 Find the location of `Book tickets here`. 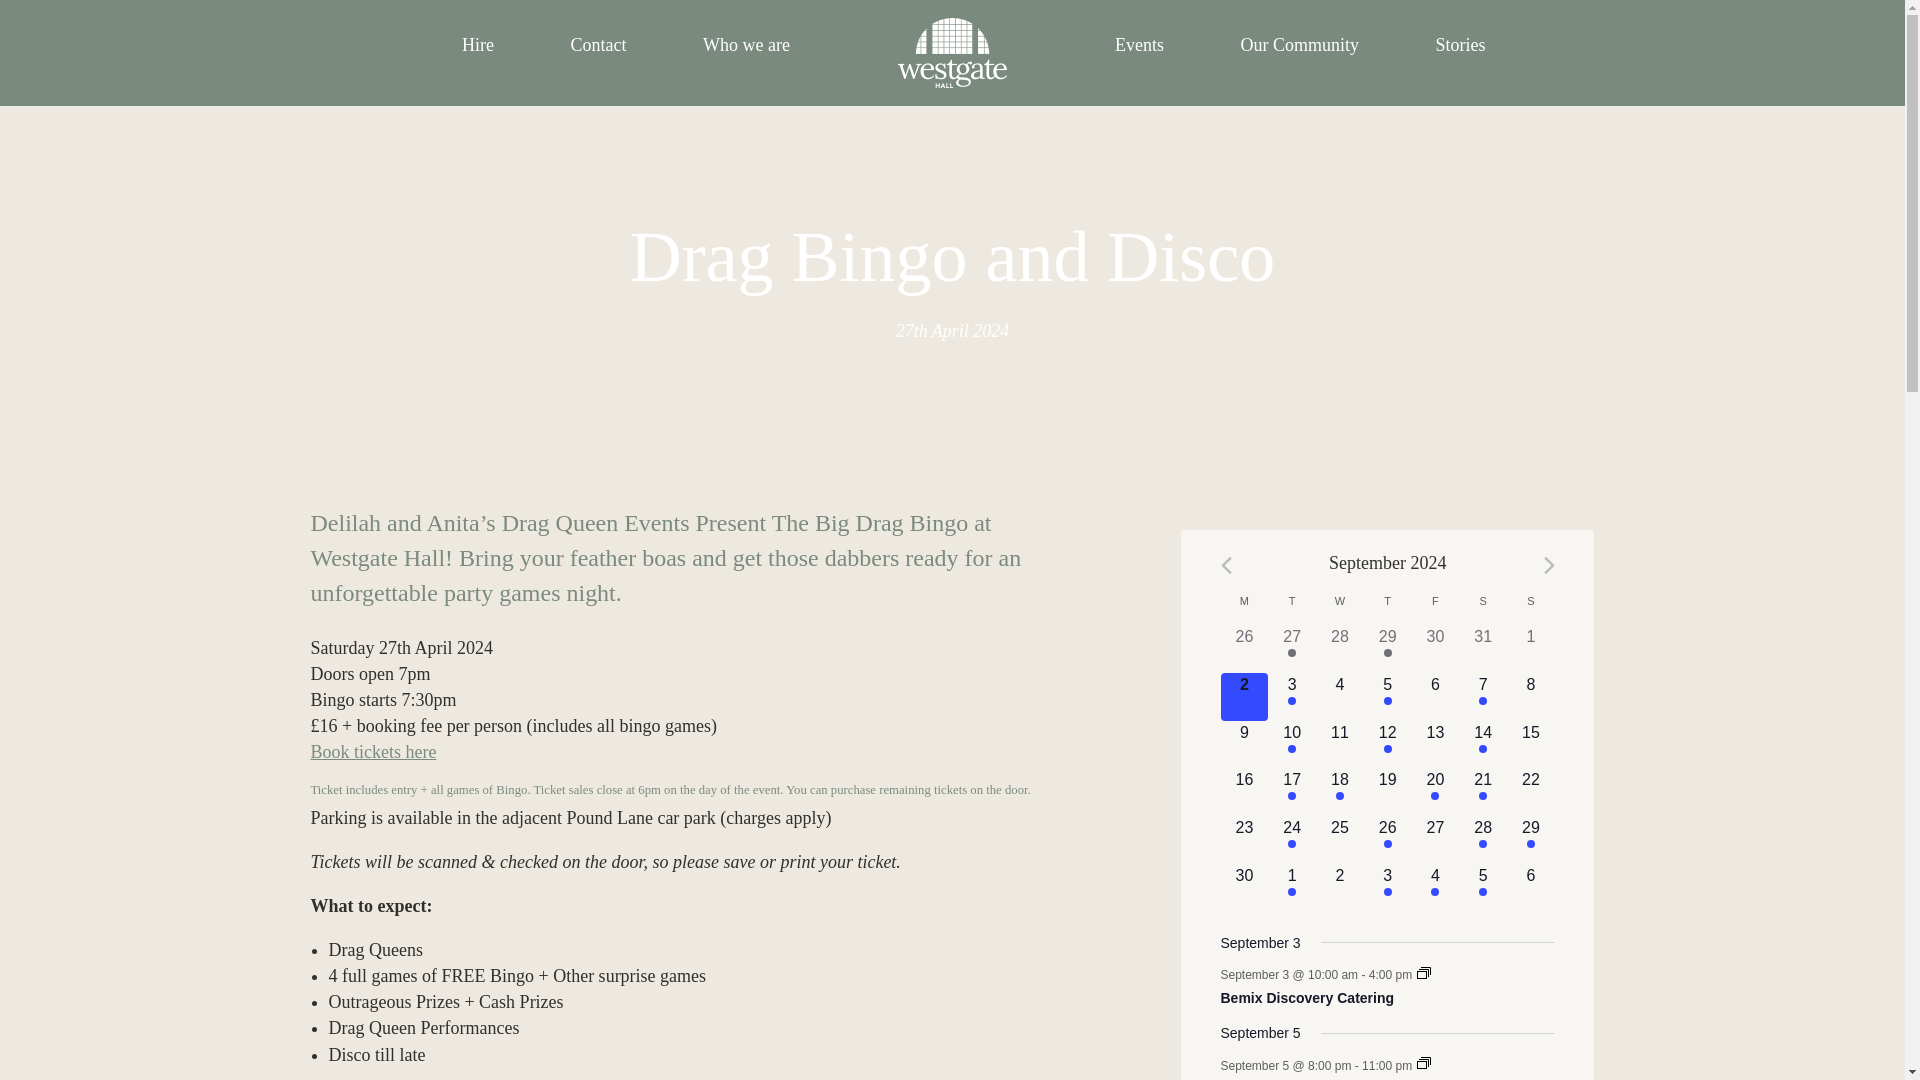

Book tickets here is located at coordinates (746, 45).